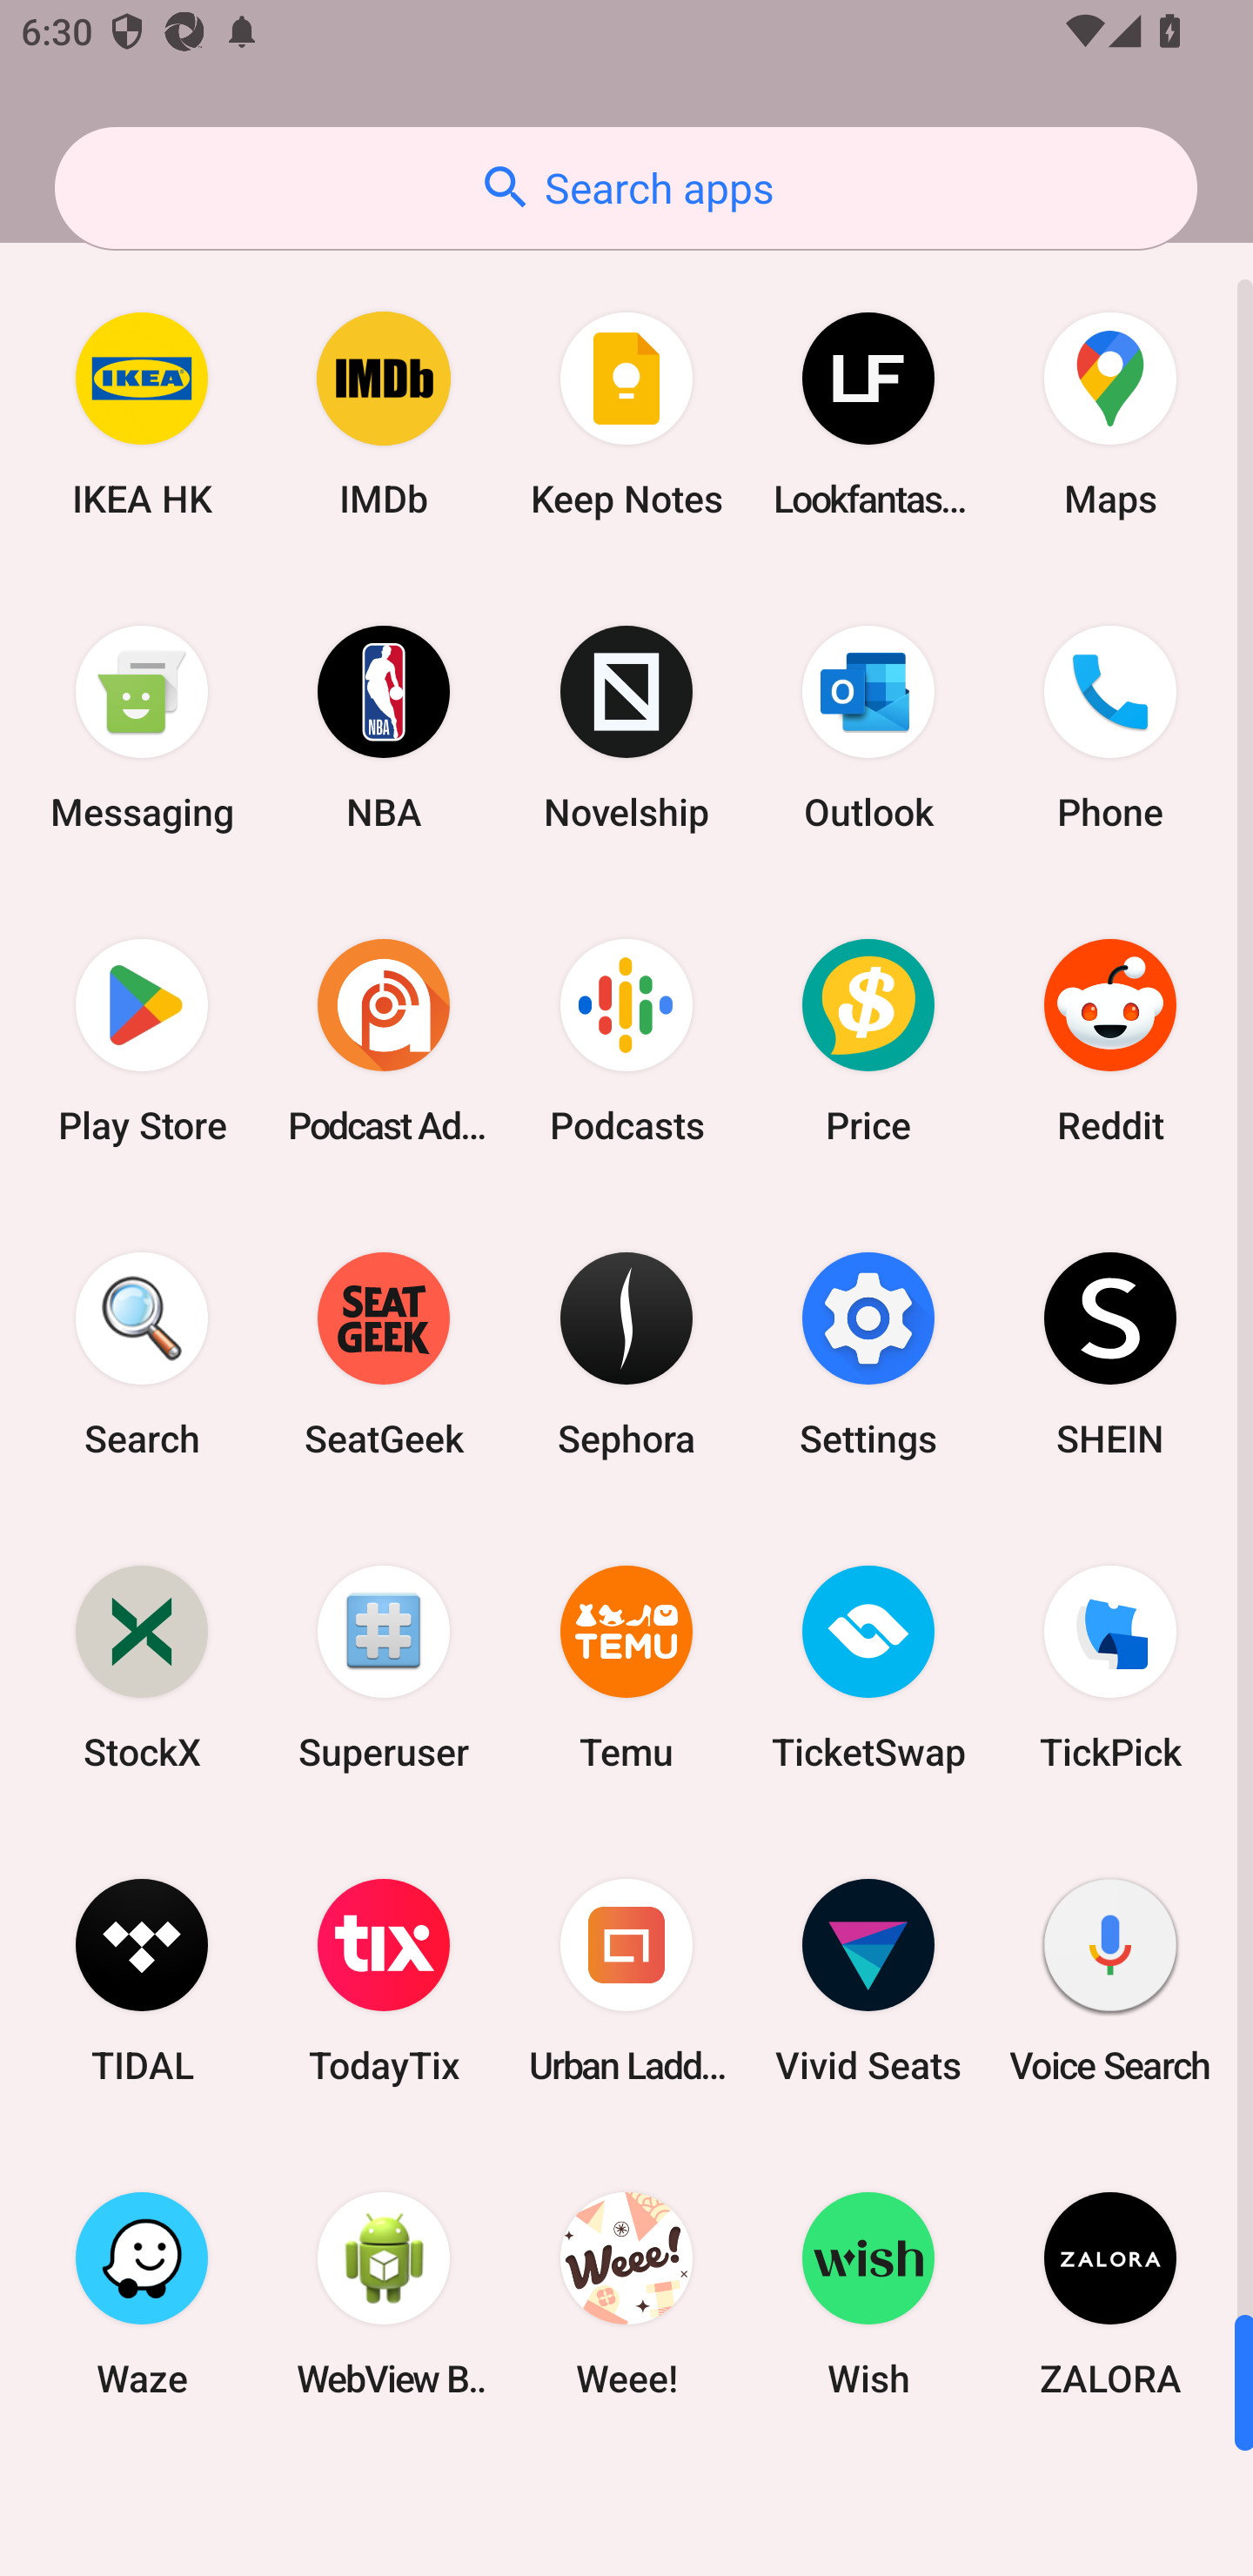 The height and width of the screenshot is (2576, 1253). Describe the element at coordinates (142, 1353) in the screenshot. I see `Search` at that location.